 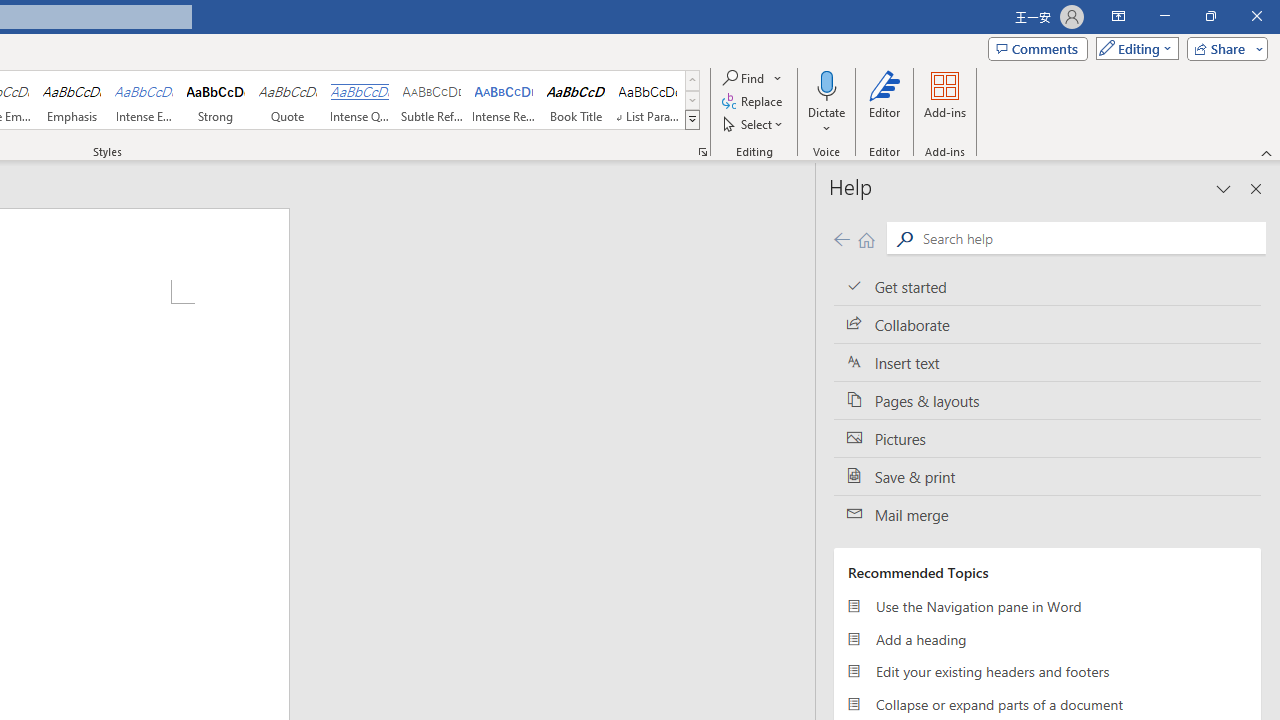 I want to click on Pages & layouts, so click(x=1047, y=400).